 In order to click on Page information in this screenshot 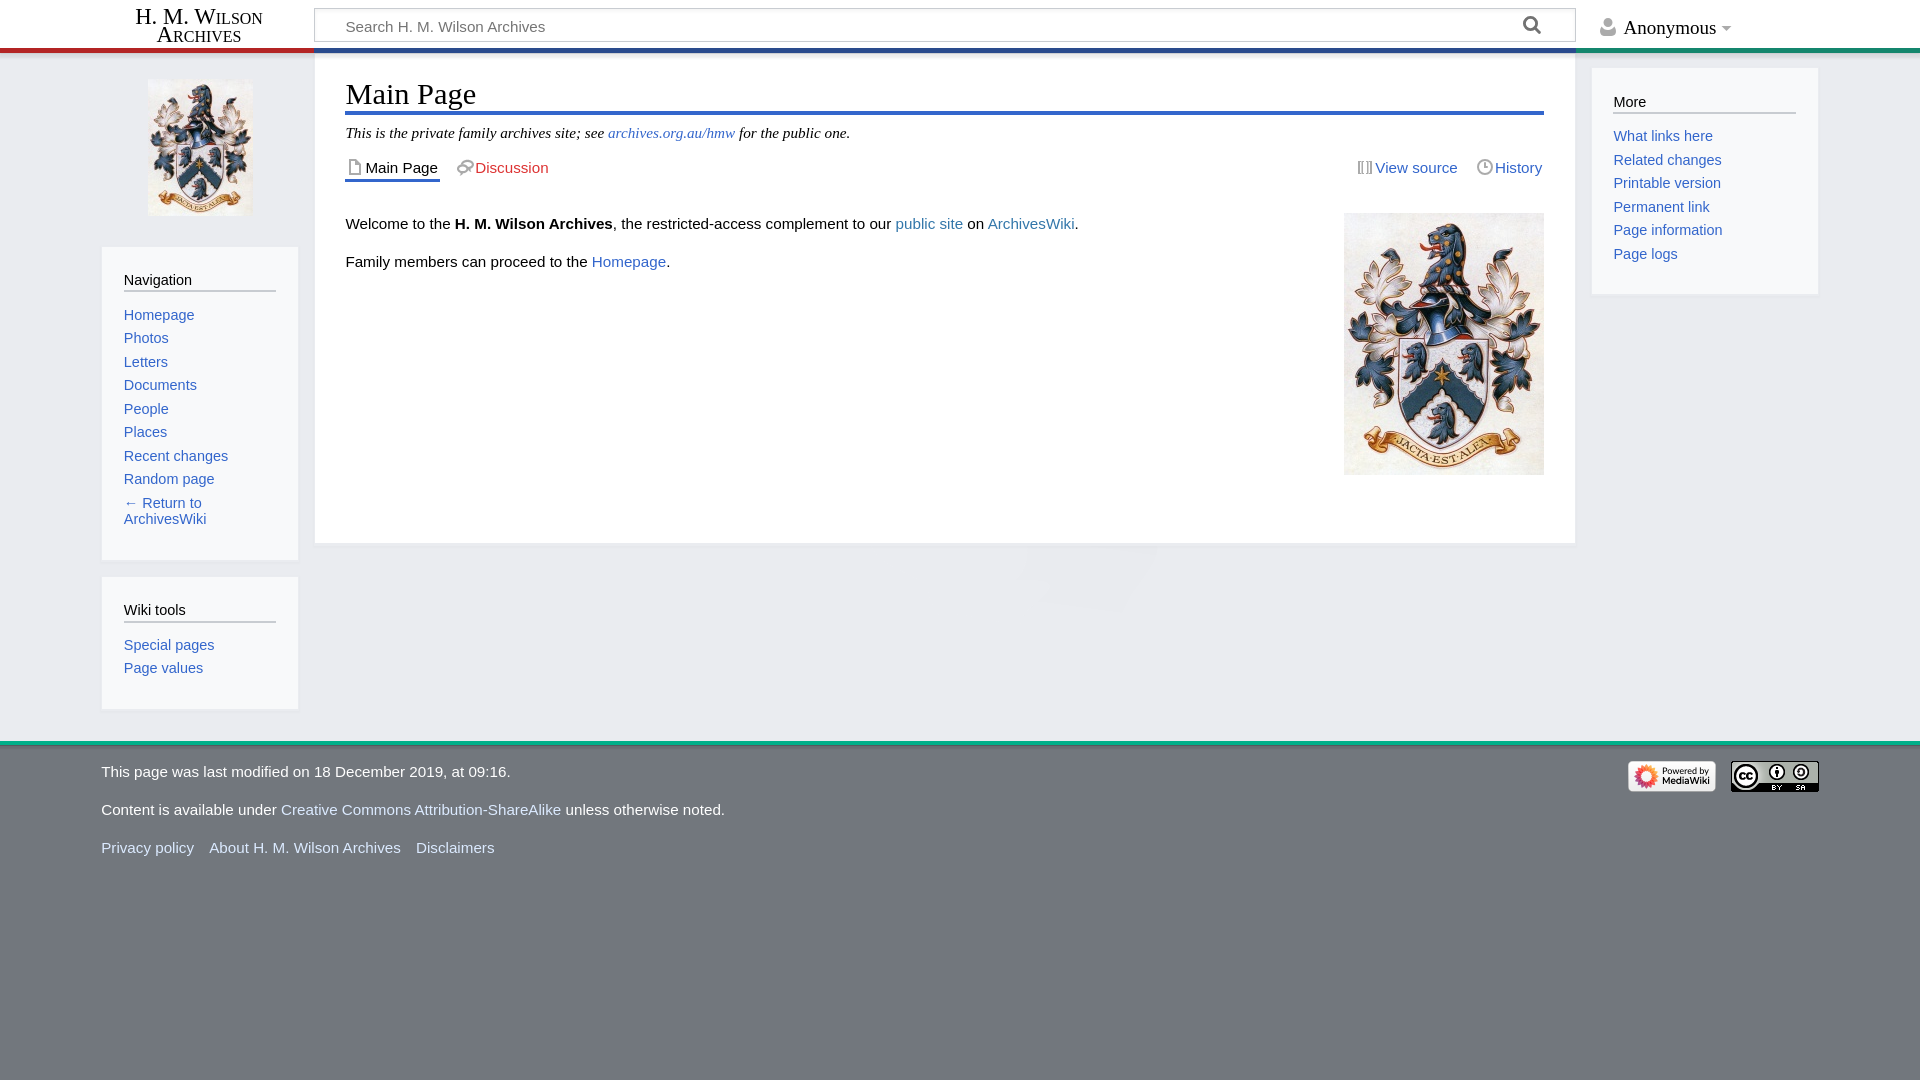, I will do `click(1668, 230)`.